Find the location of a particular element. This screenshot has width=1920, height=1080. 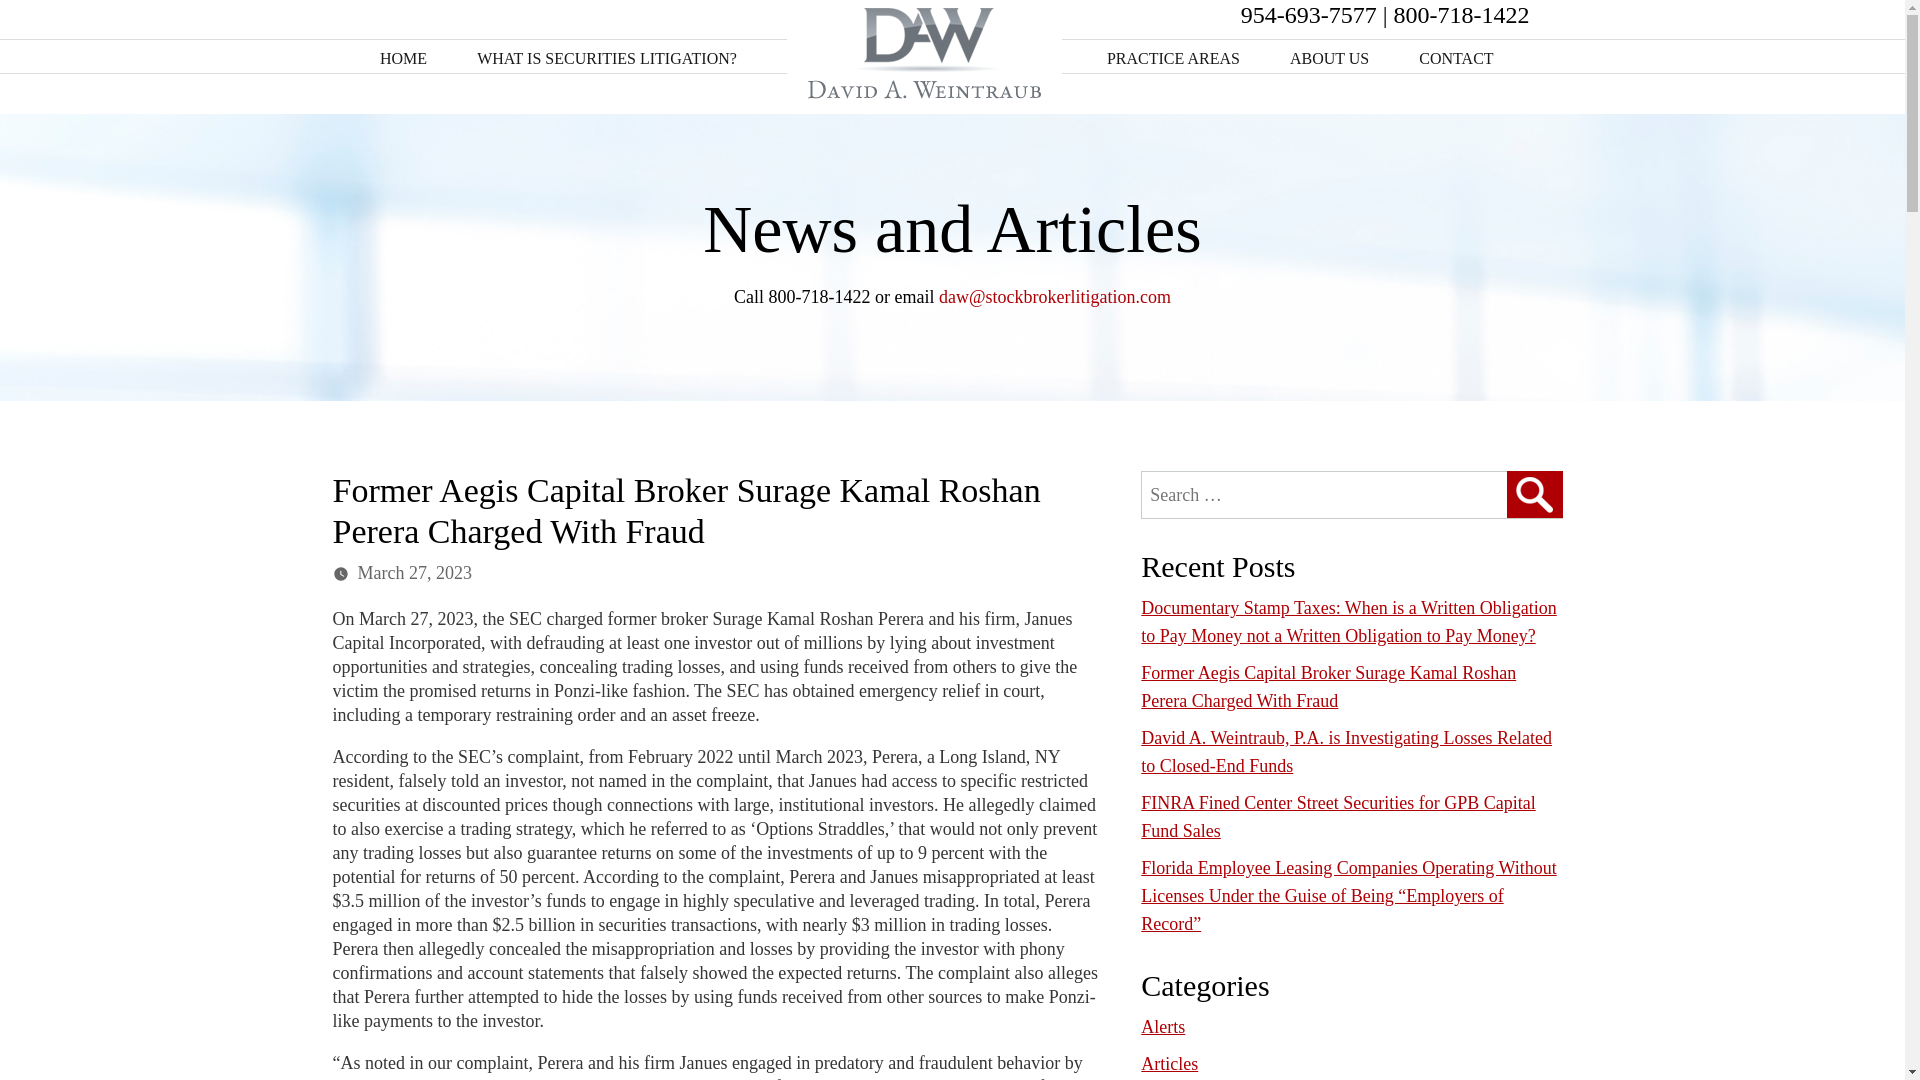

ABOUT US is located at coordinates (1329, 58).